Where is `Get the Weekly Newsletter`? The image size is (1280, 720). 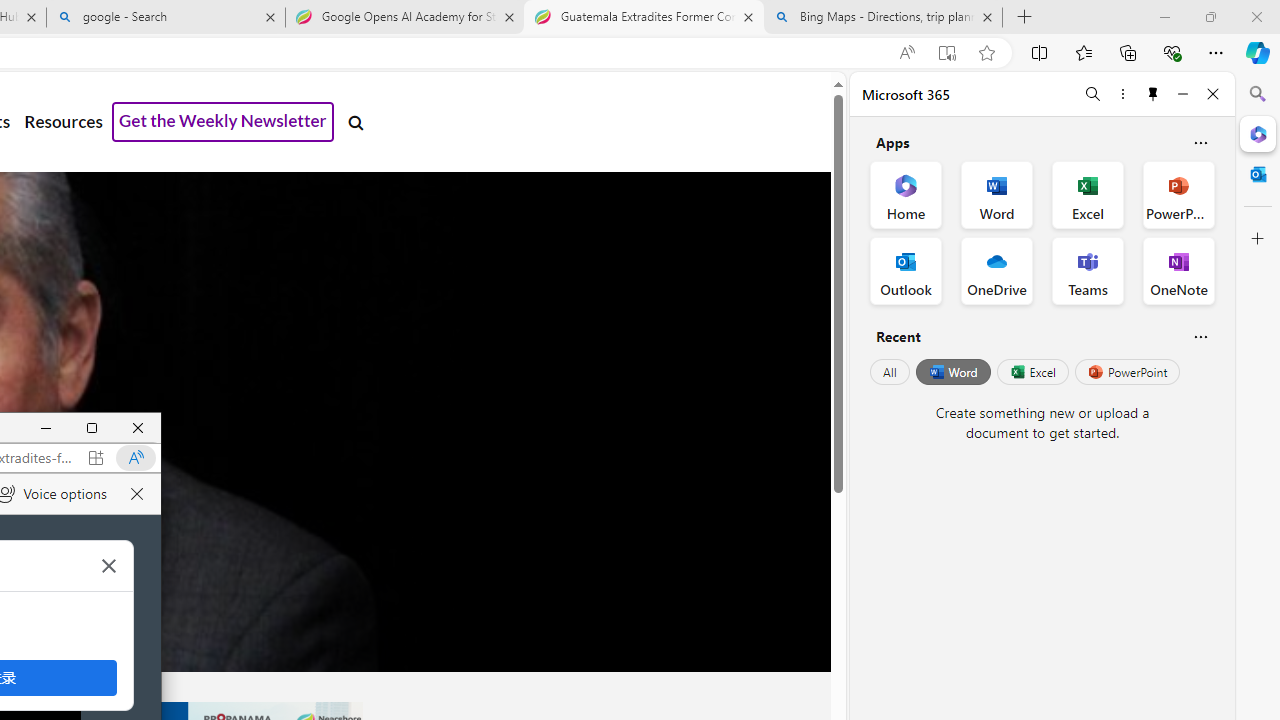 Get the Weekly Newsletter is located at coordinates (223, 122).